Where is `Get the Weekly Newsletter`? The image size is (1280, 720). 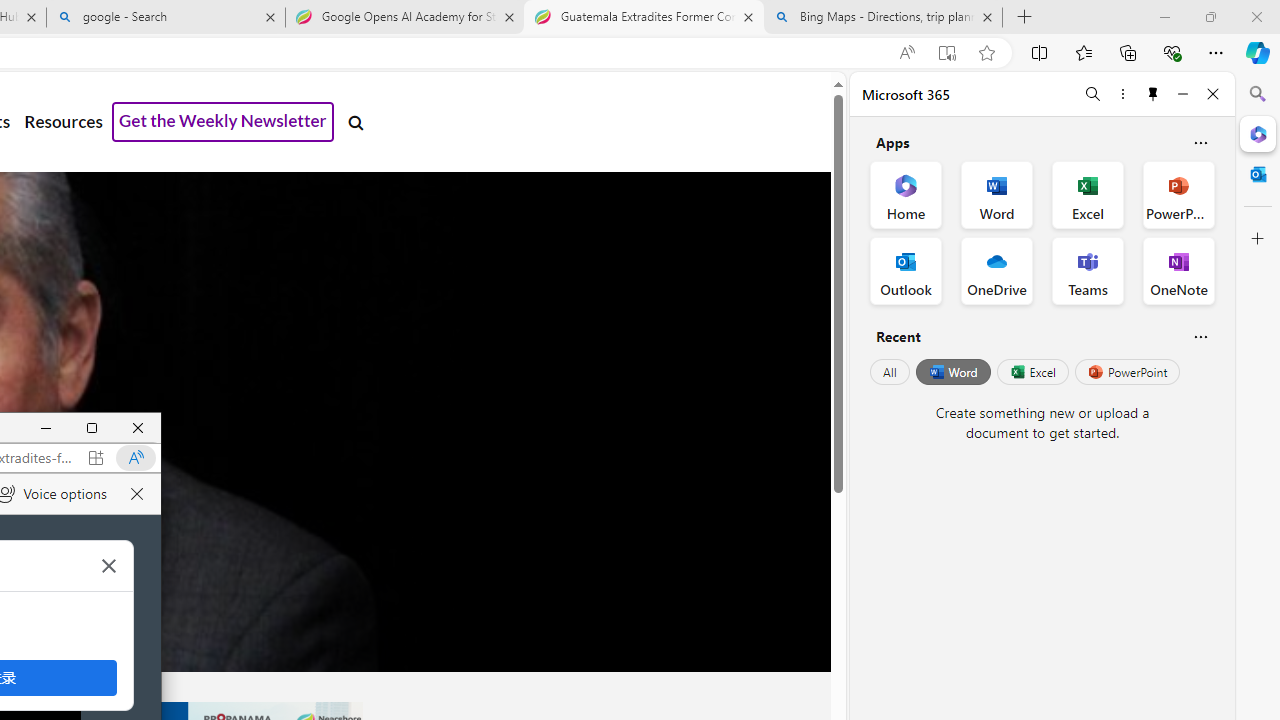 Get the Weekly Newsletter is located at coordinates (223, 122).